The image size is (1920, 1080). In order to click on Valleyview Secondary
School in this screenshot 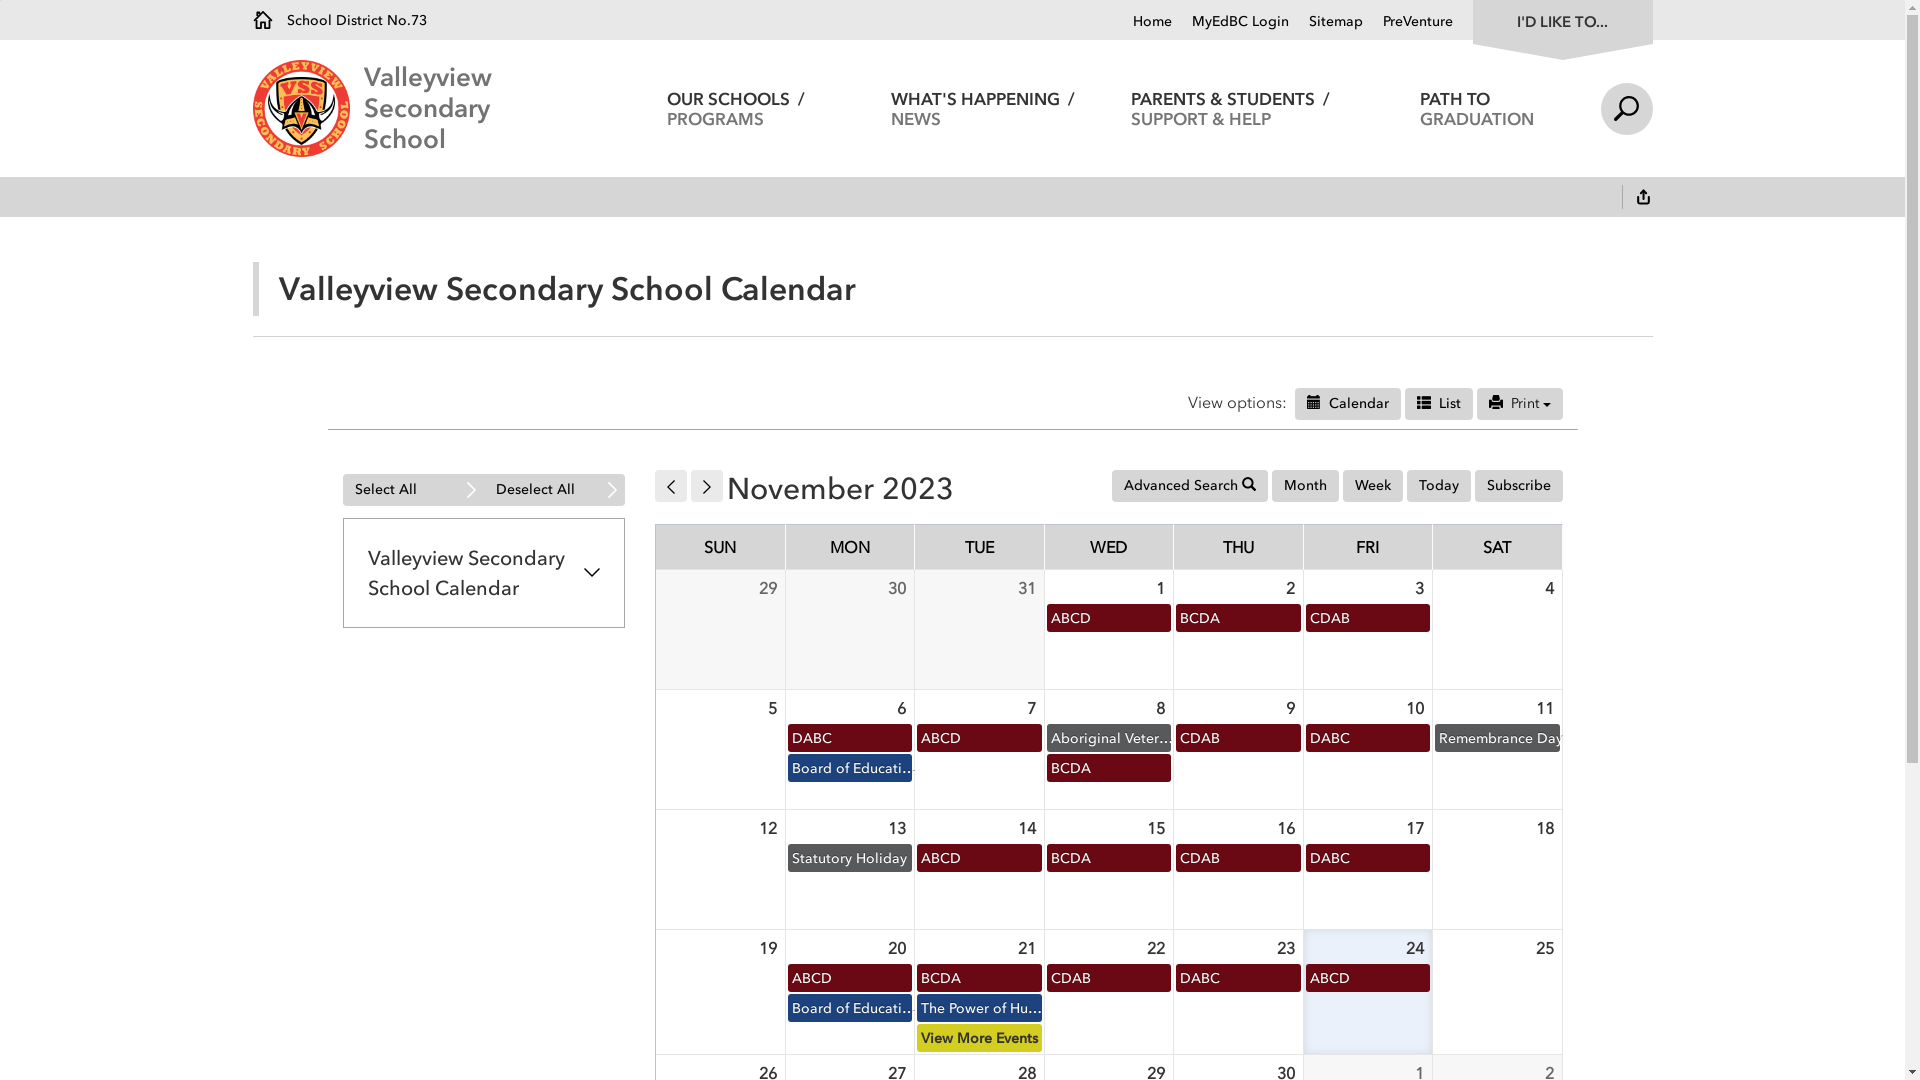, I will do `click(488, 108)`.